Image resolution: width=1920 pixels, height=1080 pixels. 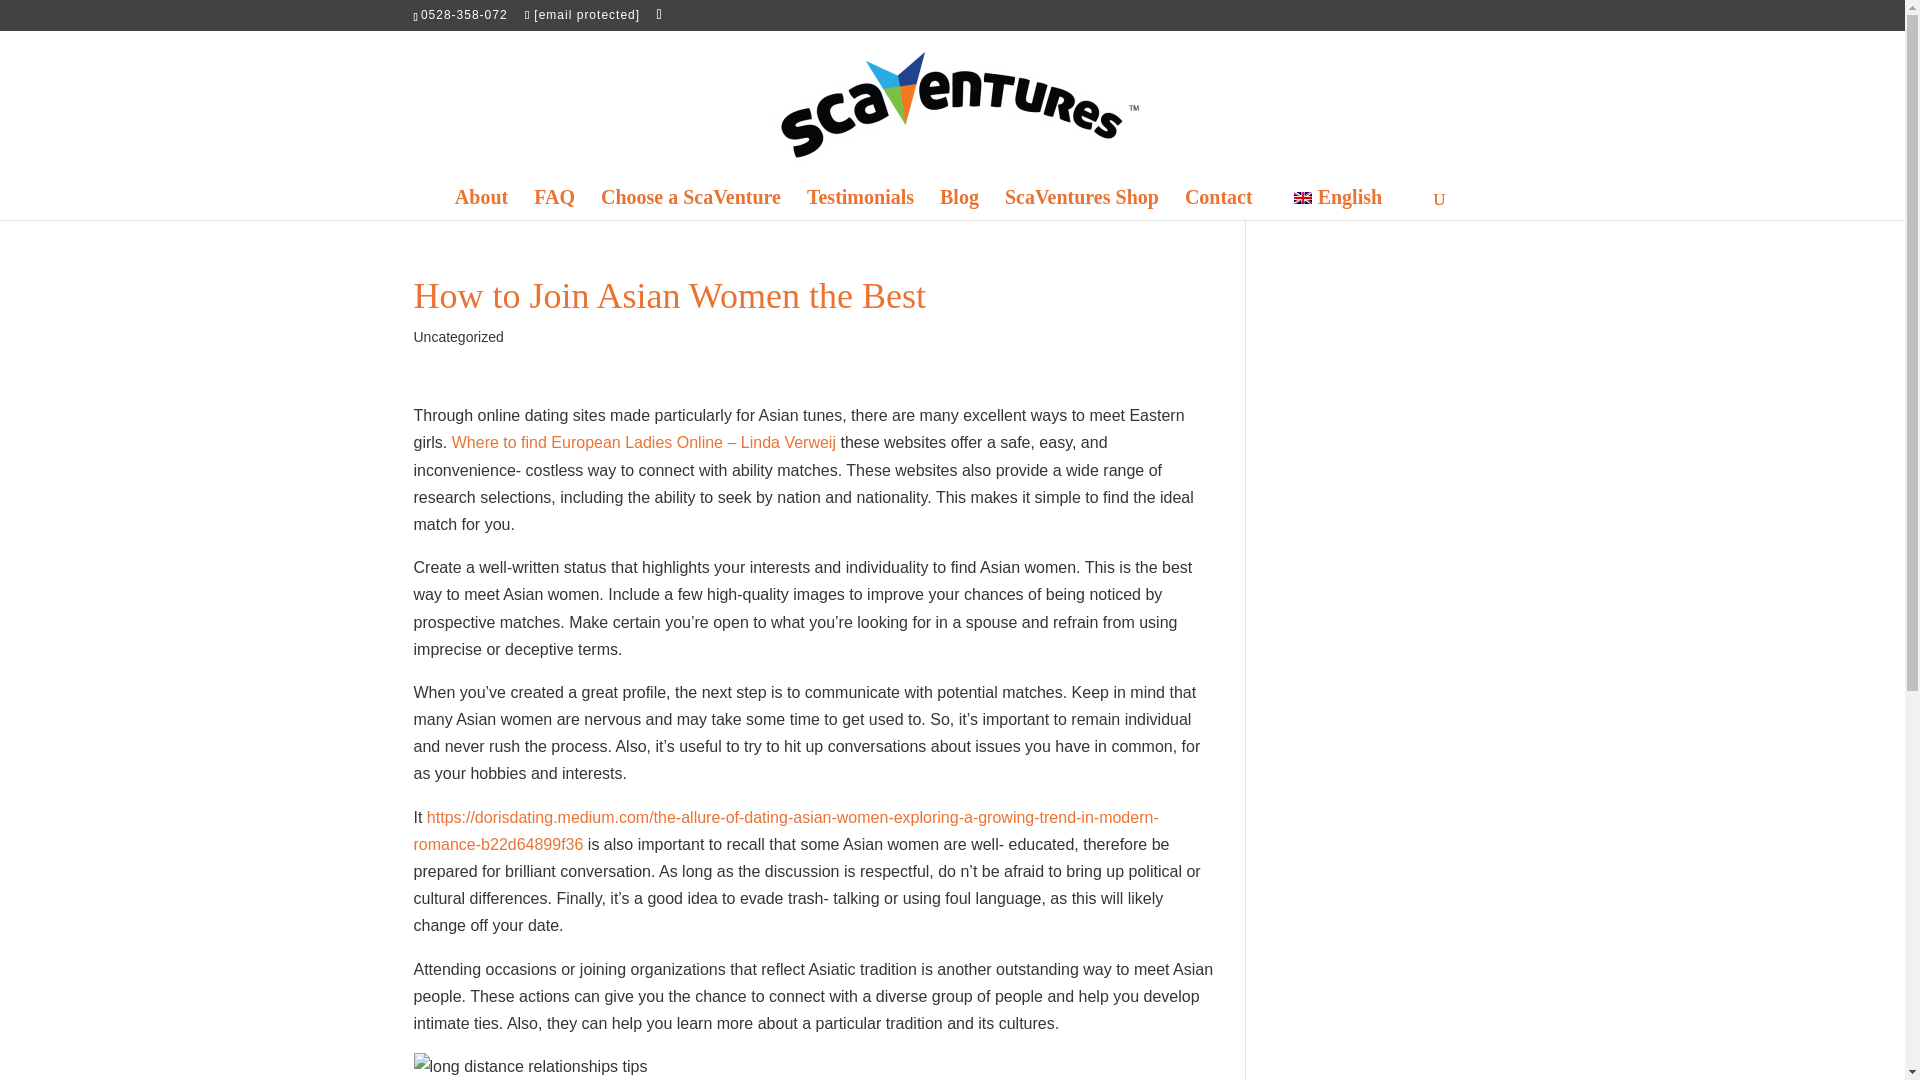 What do you see at coordinates (1082, 210) in the screenshot?
I see `ScaVentures Shop` at bounding box center [1082, 210].